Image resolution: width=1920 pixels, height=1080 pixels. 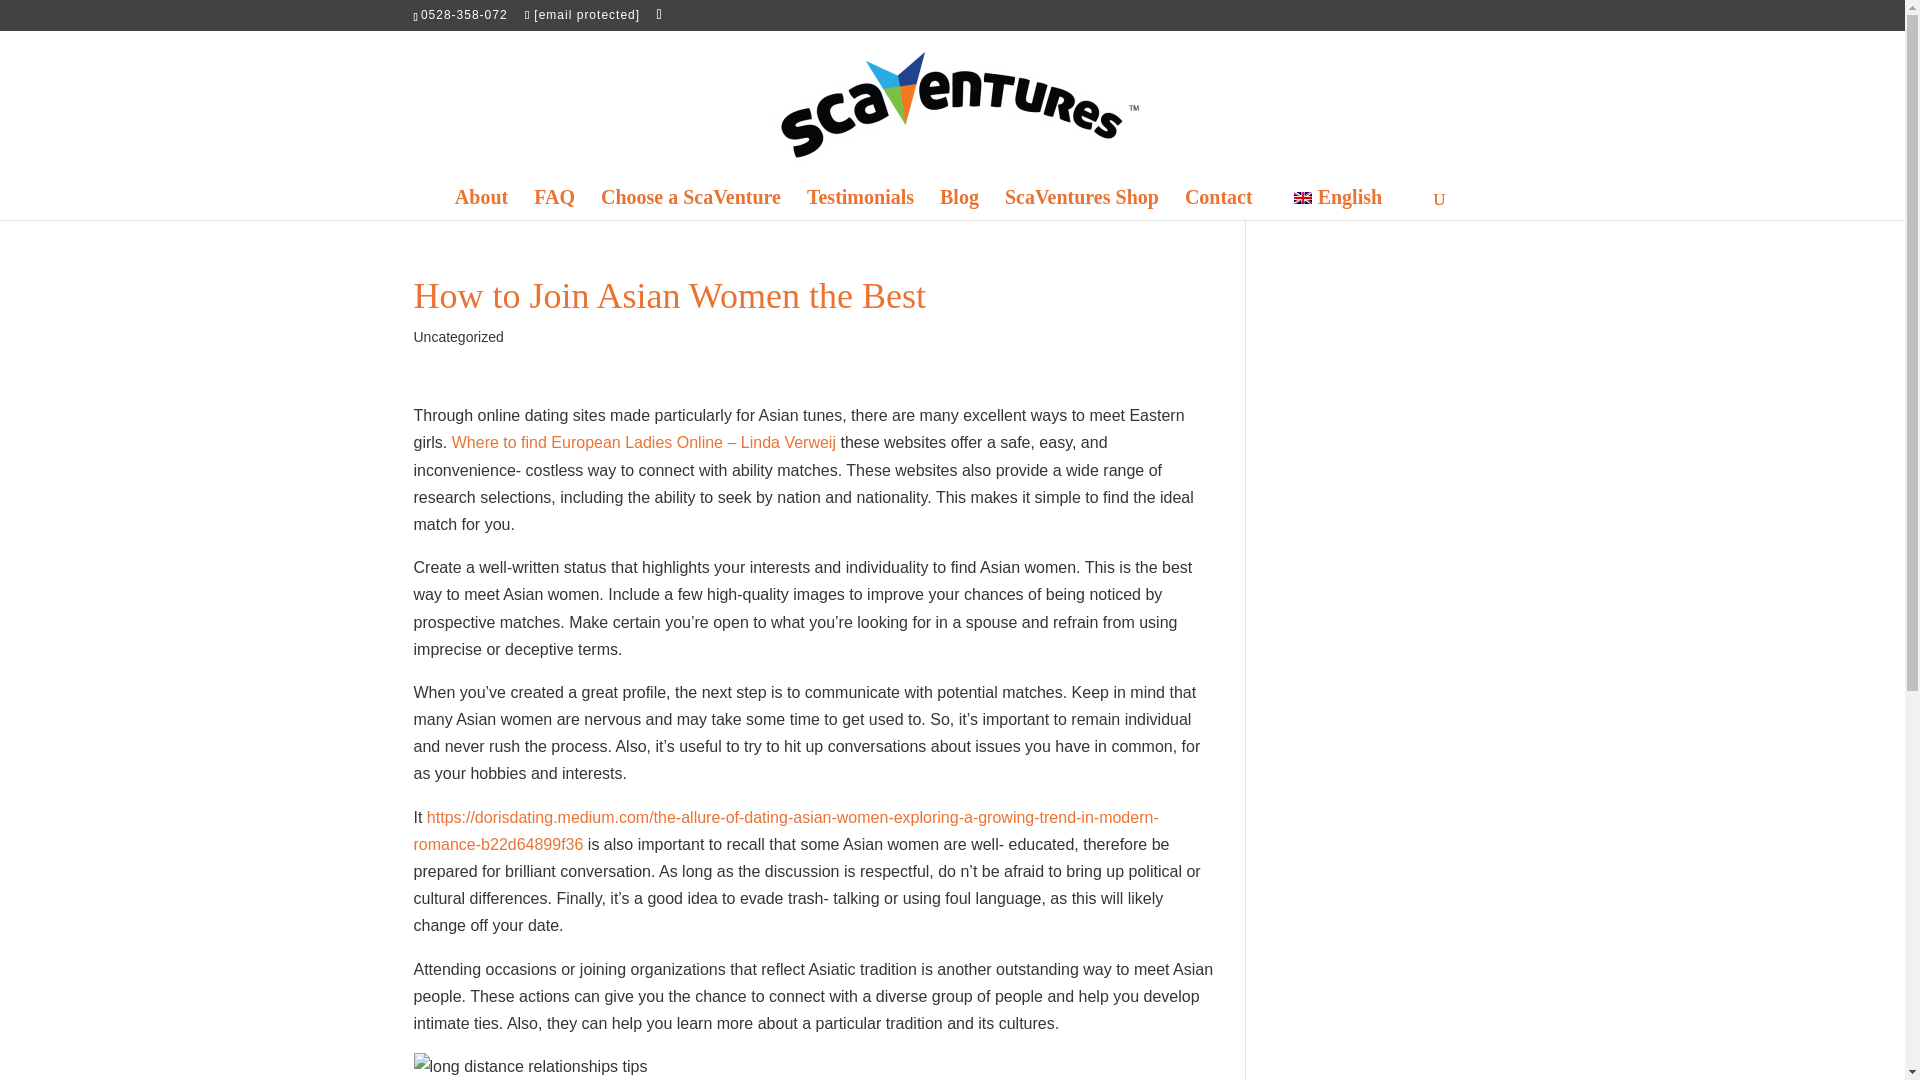 What do you see at coordinates (1082, 210) in the screenshot?
I see `ScaVentures Shop` at bounding box center [1082, 210].